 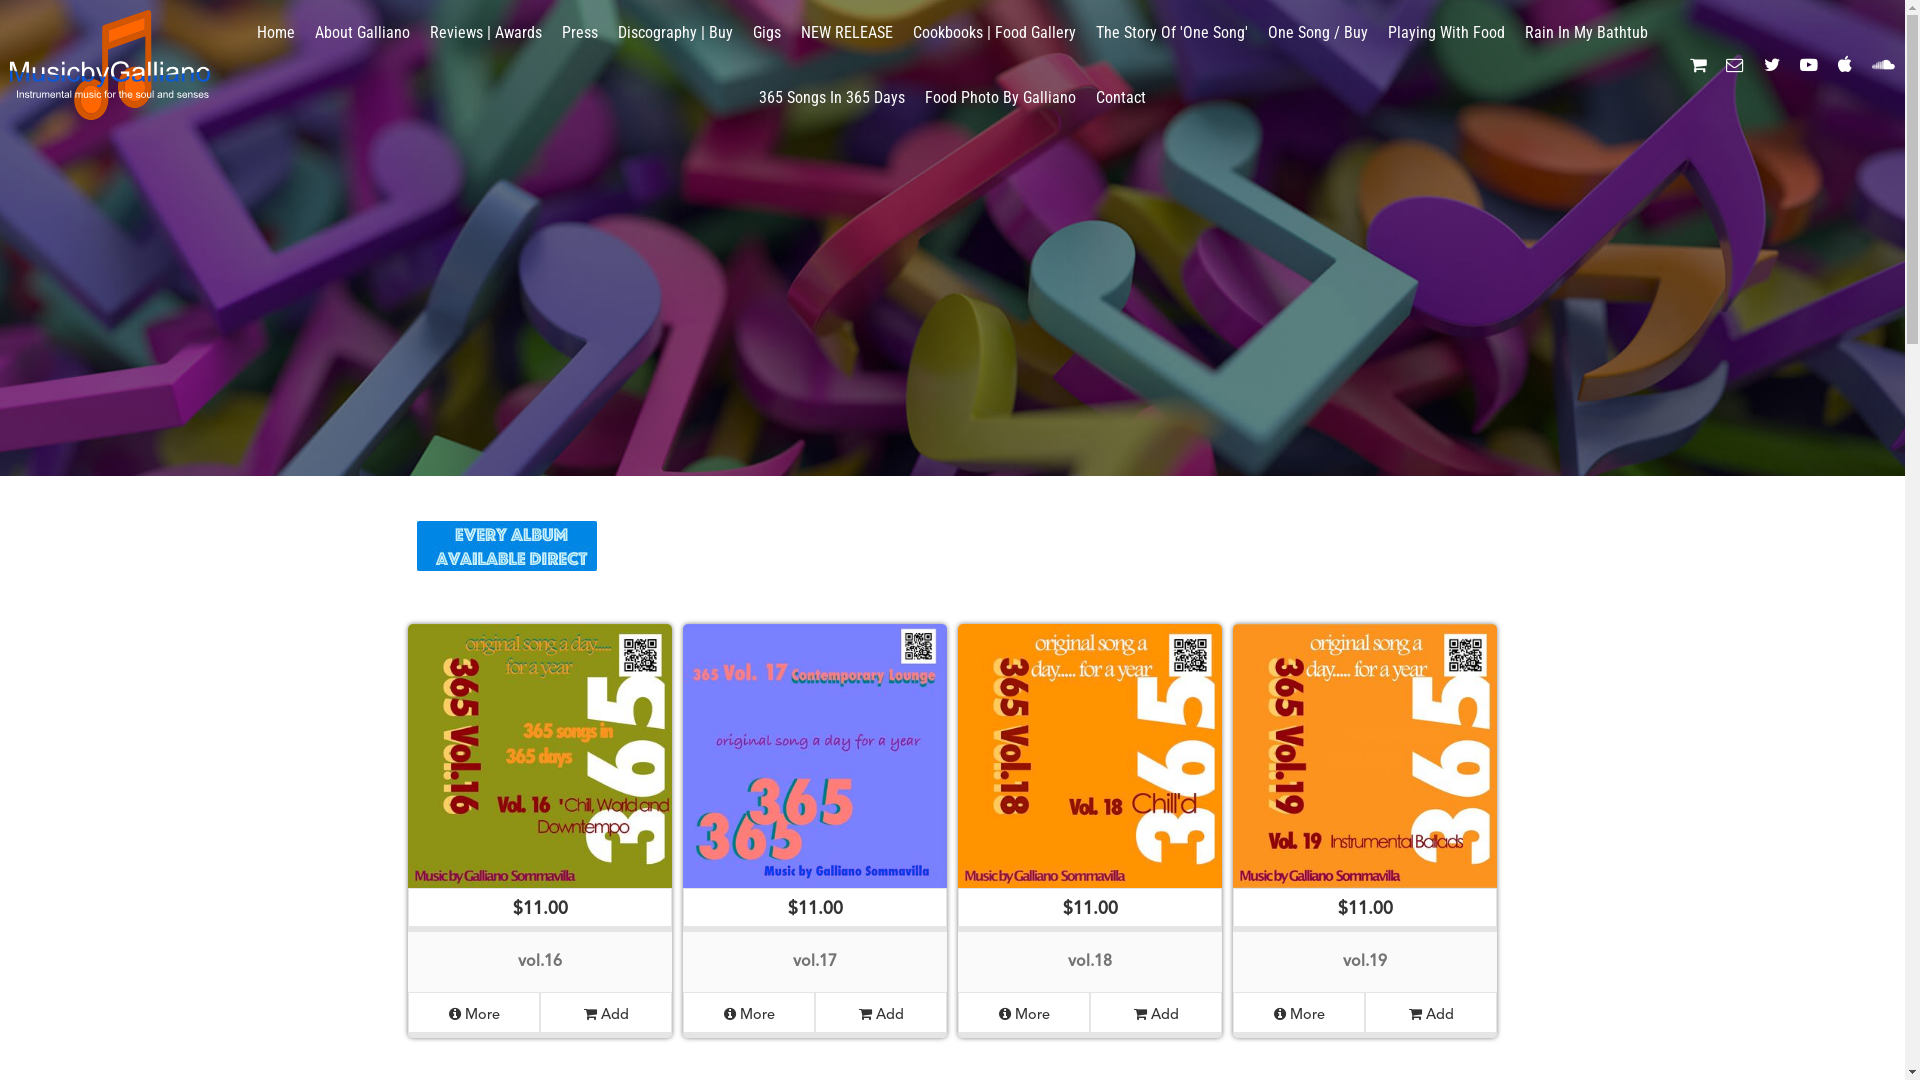 I want to click on About Galliano, so click(x=362, y=32).